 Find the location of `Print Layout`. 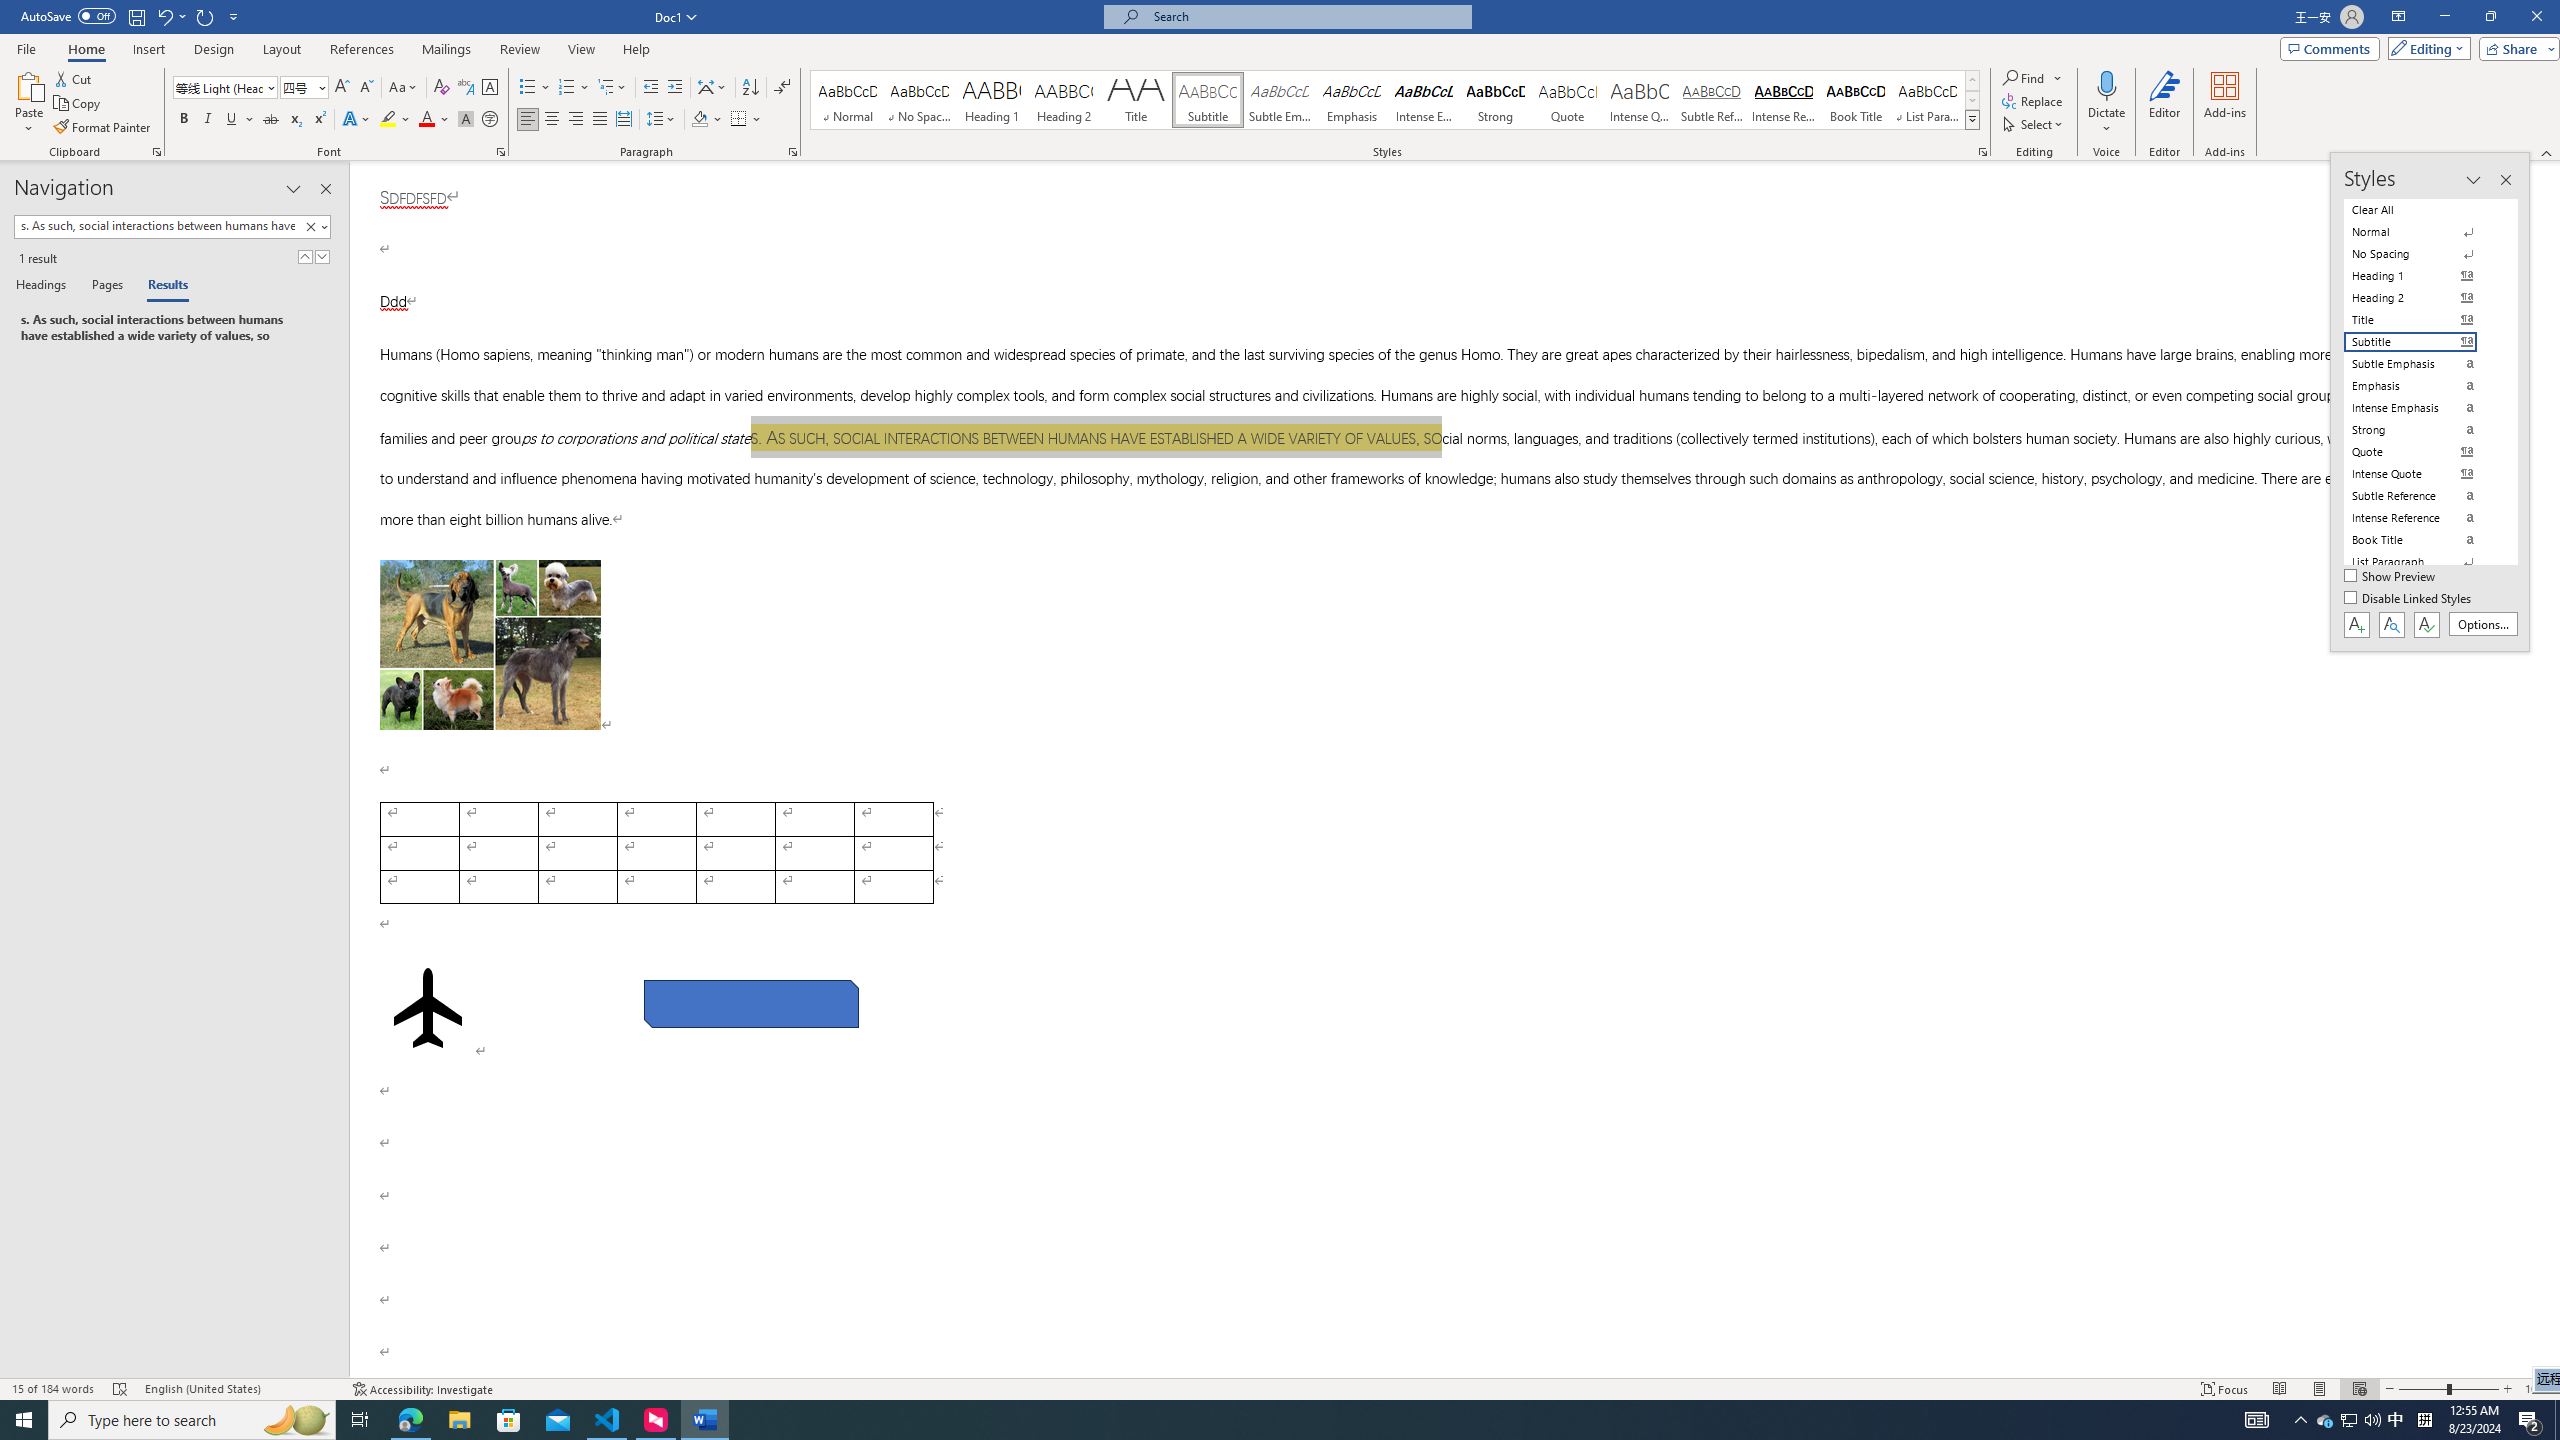

Print Layout is located at coordinates (2318, 1389).